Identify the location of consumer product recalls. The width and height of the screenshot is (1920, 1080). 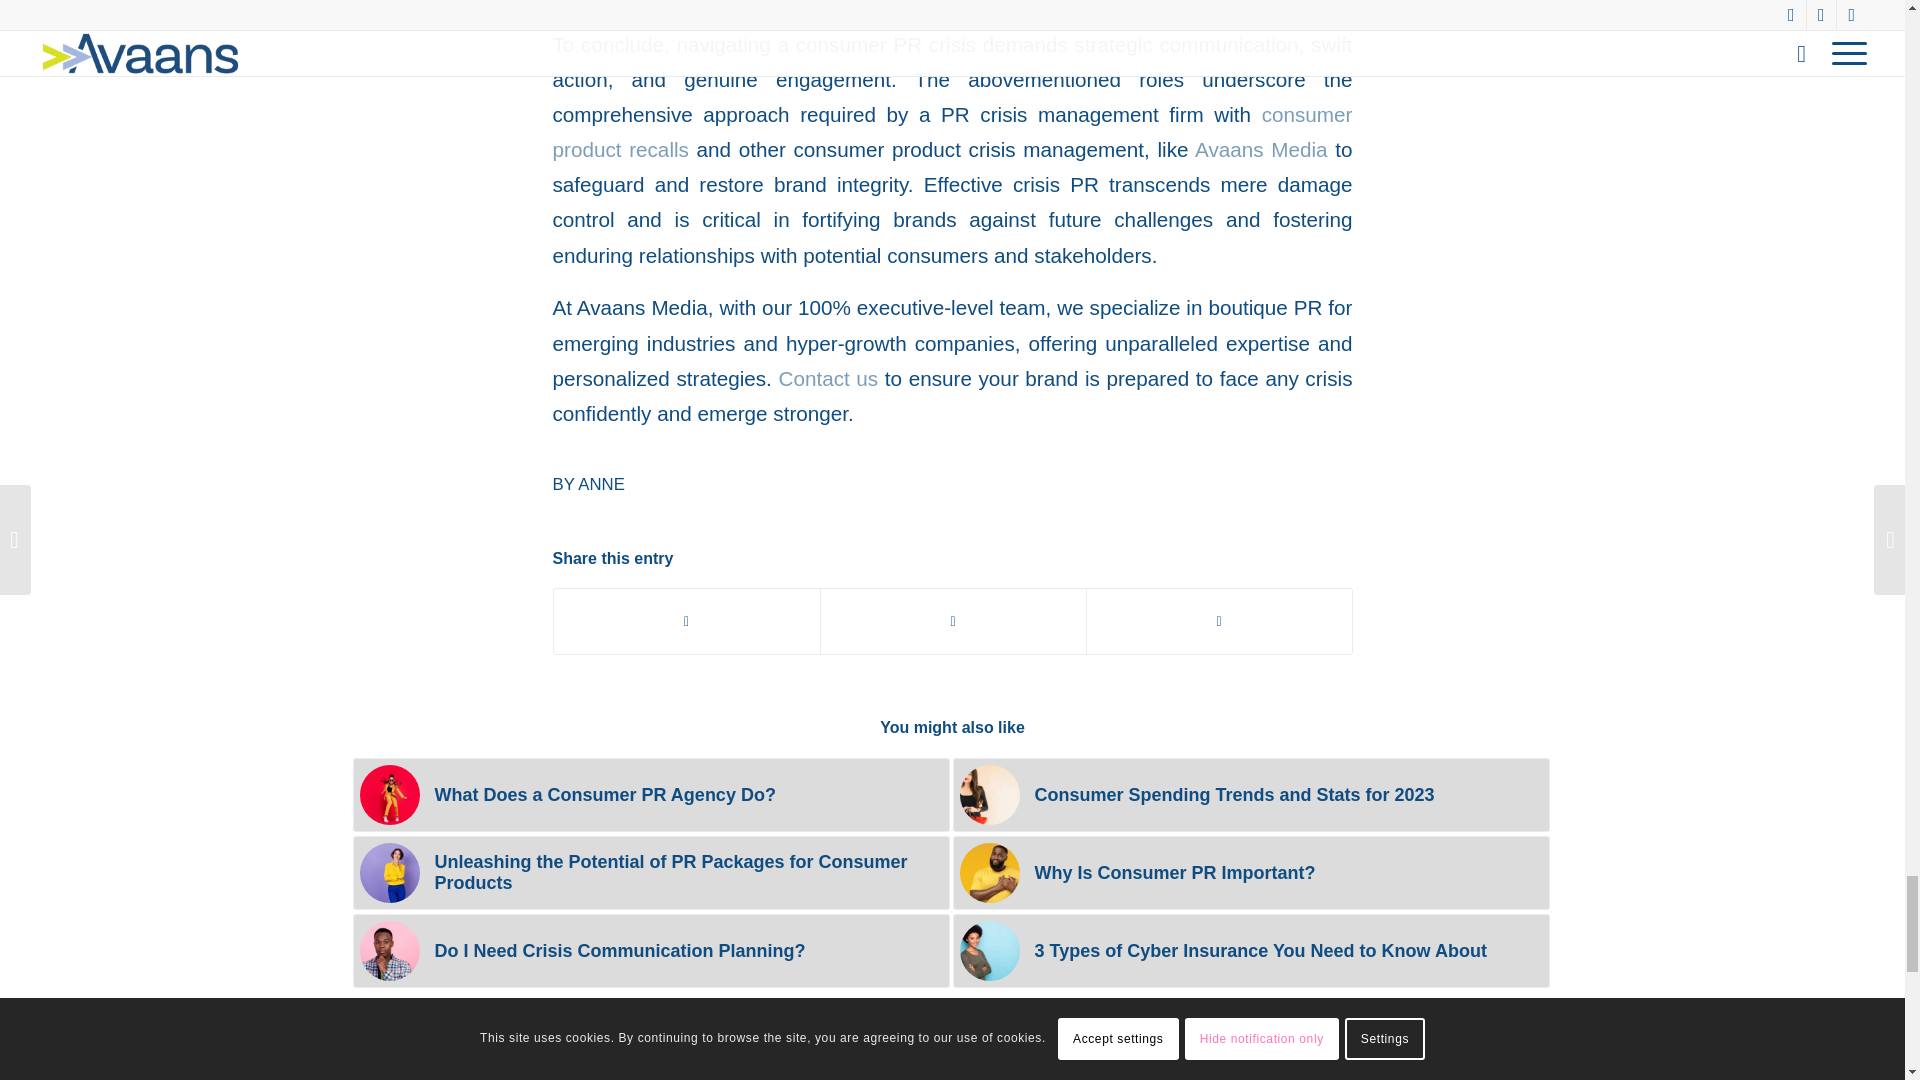
(952, 131).